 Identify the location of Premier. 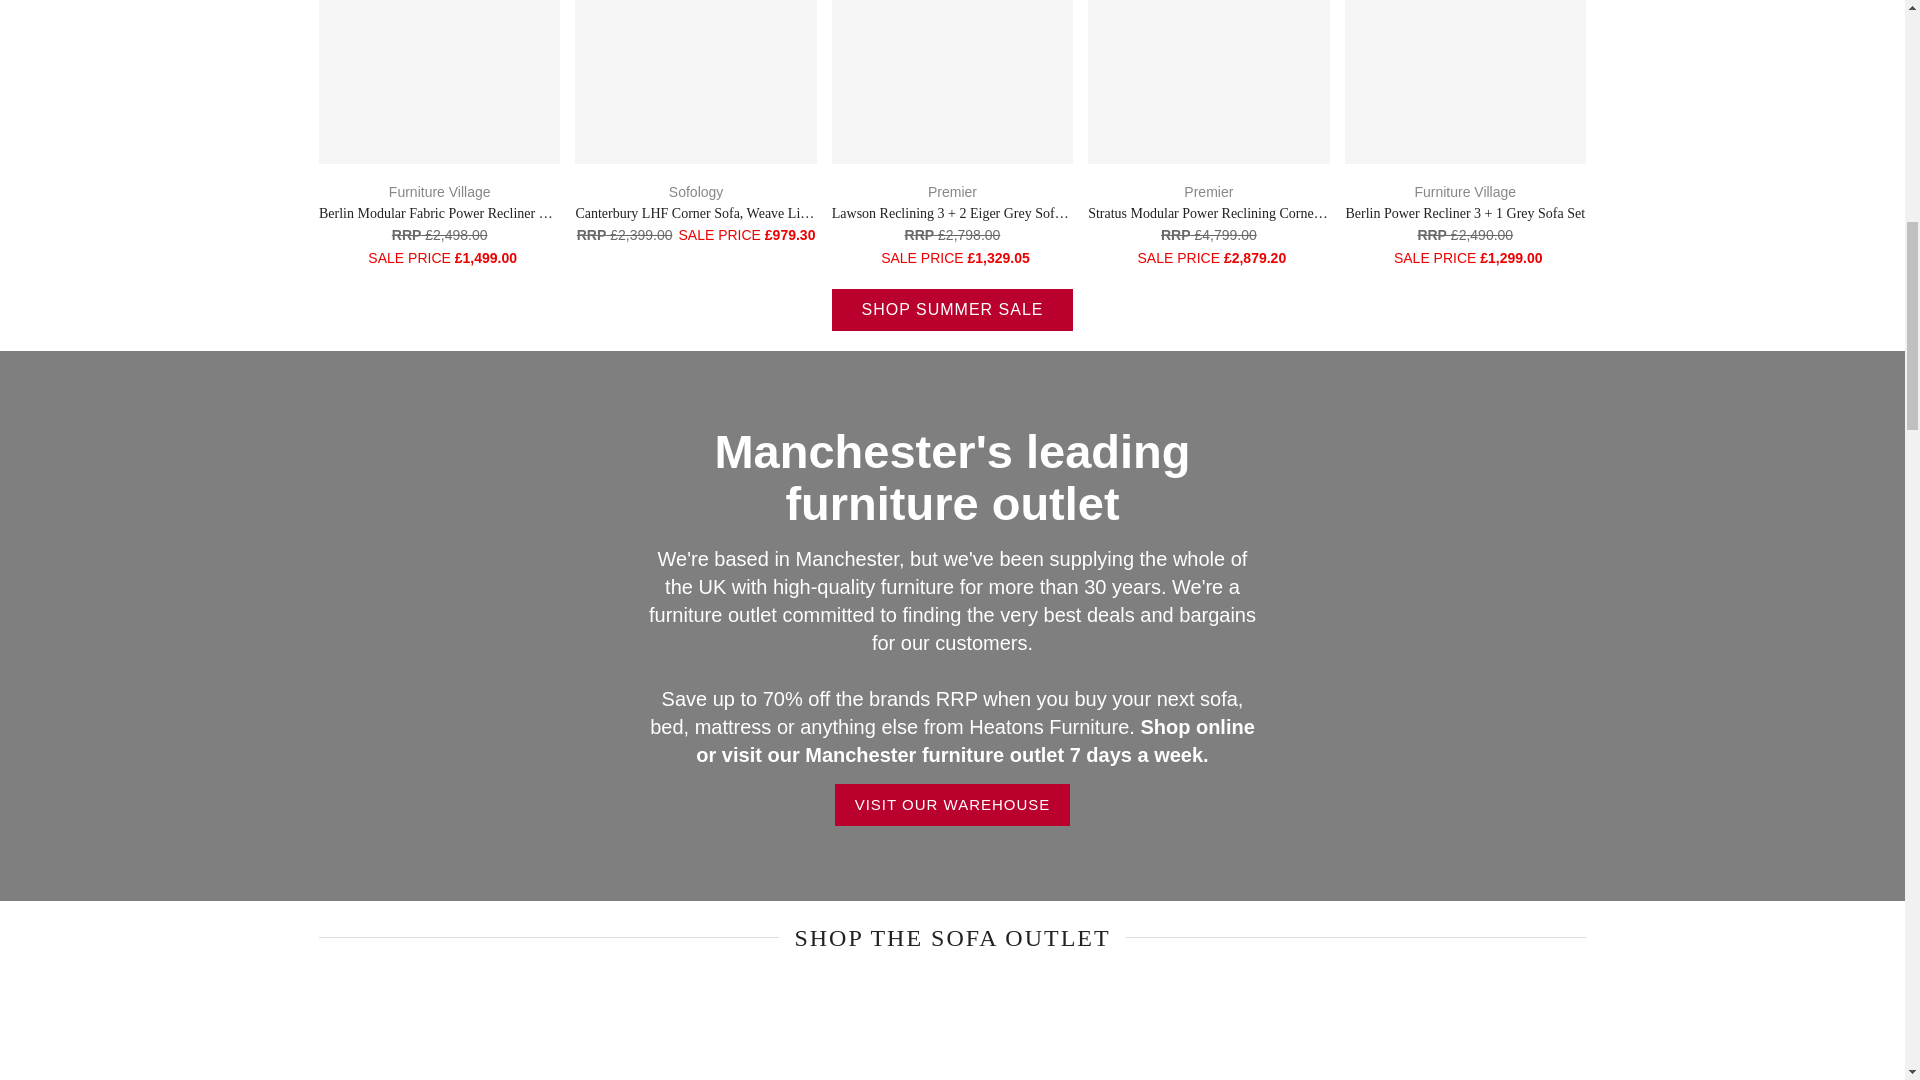
(952, 191).